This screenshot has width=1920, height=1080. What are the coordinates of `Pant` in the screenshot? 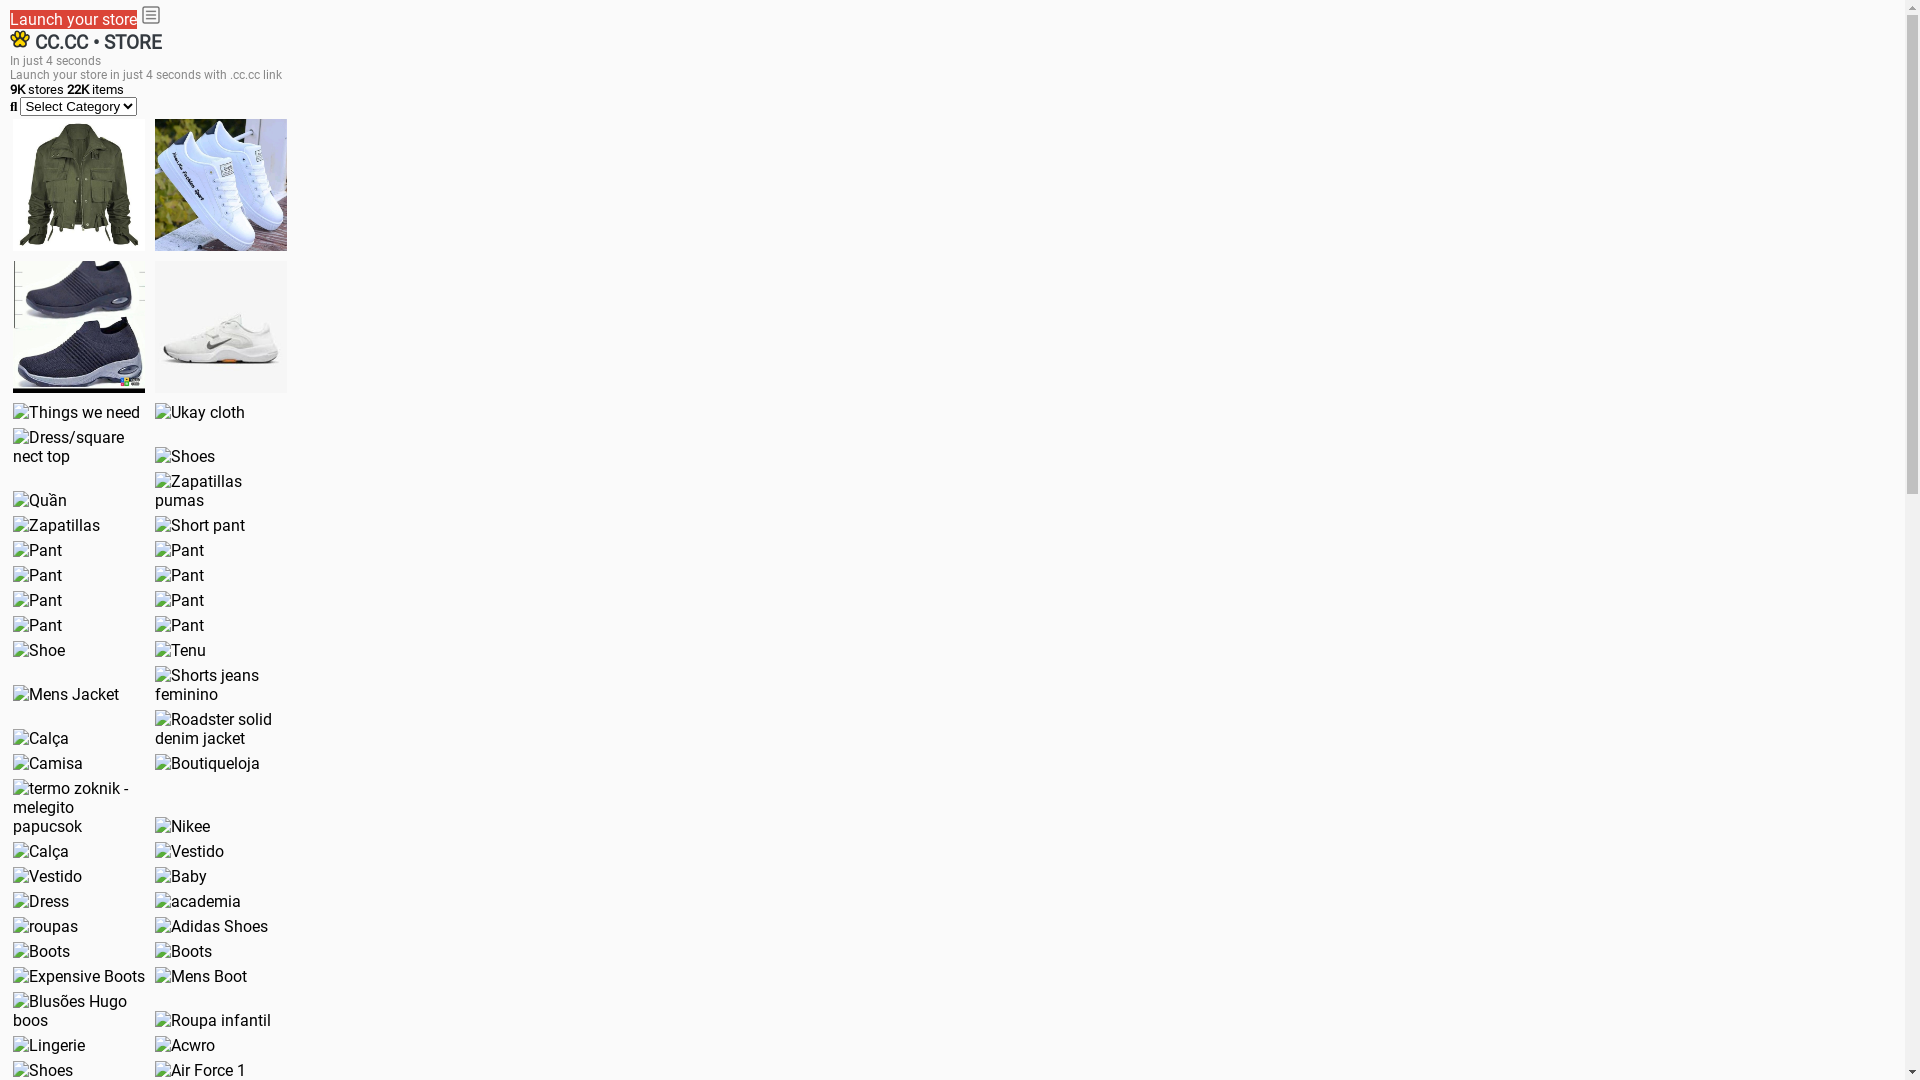 It's located at (180, 600).